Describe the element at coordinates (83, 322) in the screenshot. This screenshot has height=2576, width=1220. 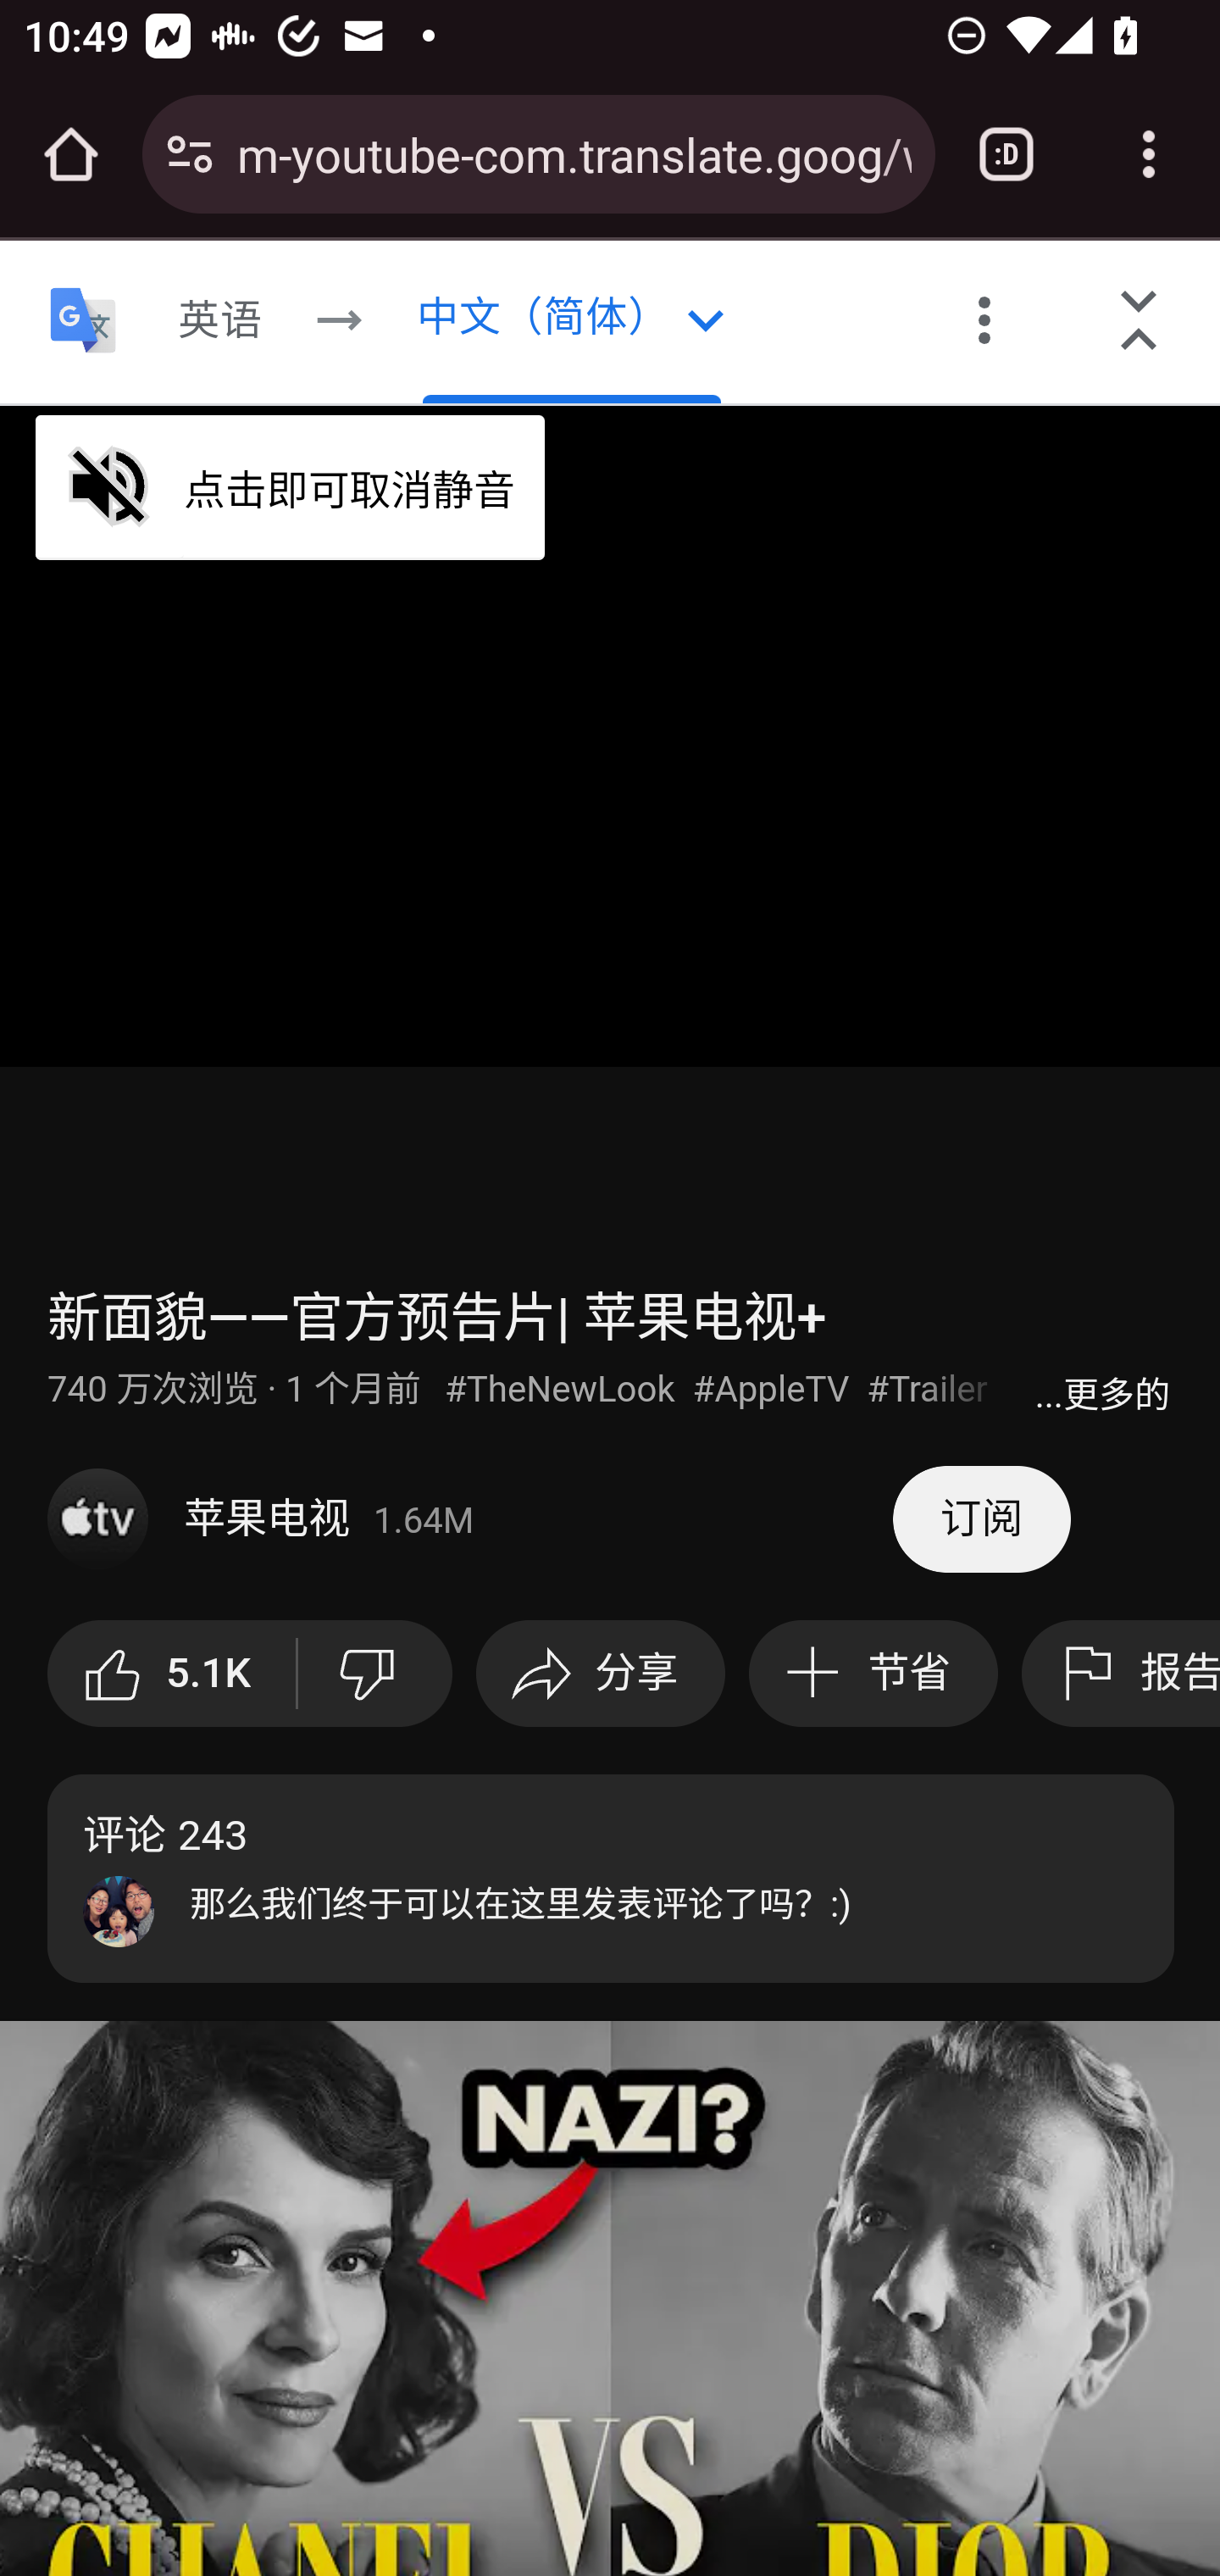
I see `Google 翻译` at that location.